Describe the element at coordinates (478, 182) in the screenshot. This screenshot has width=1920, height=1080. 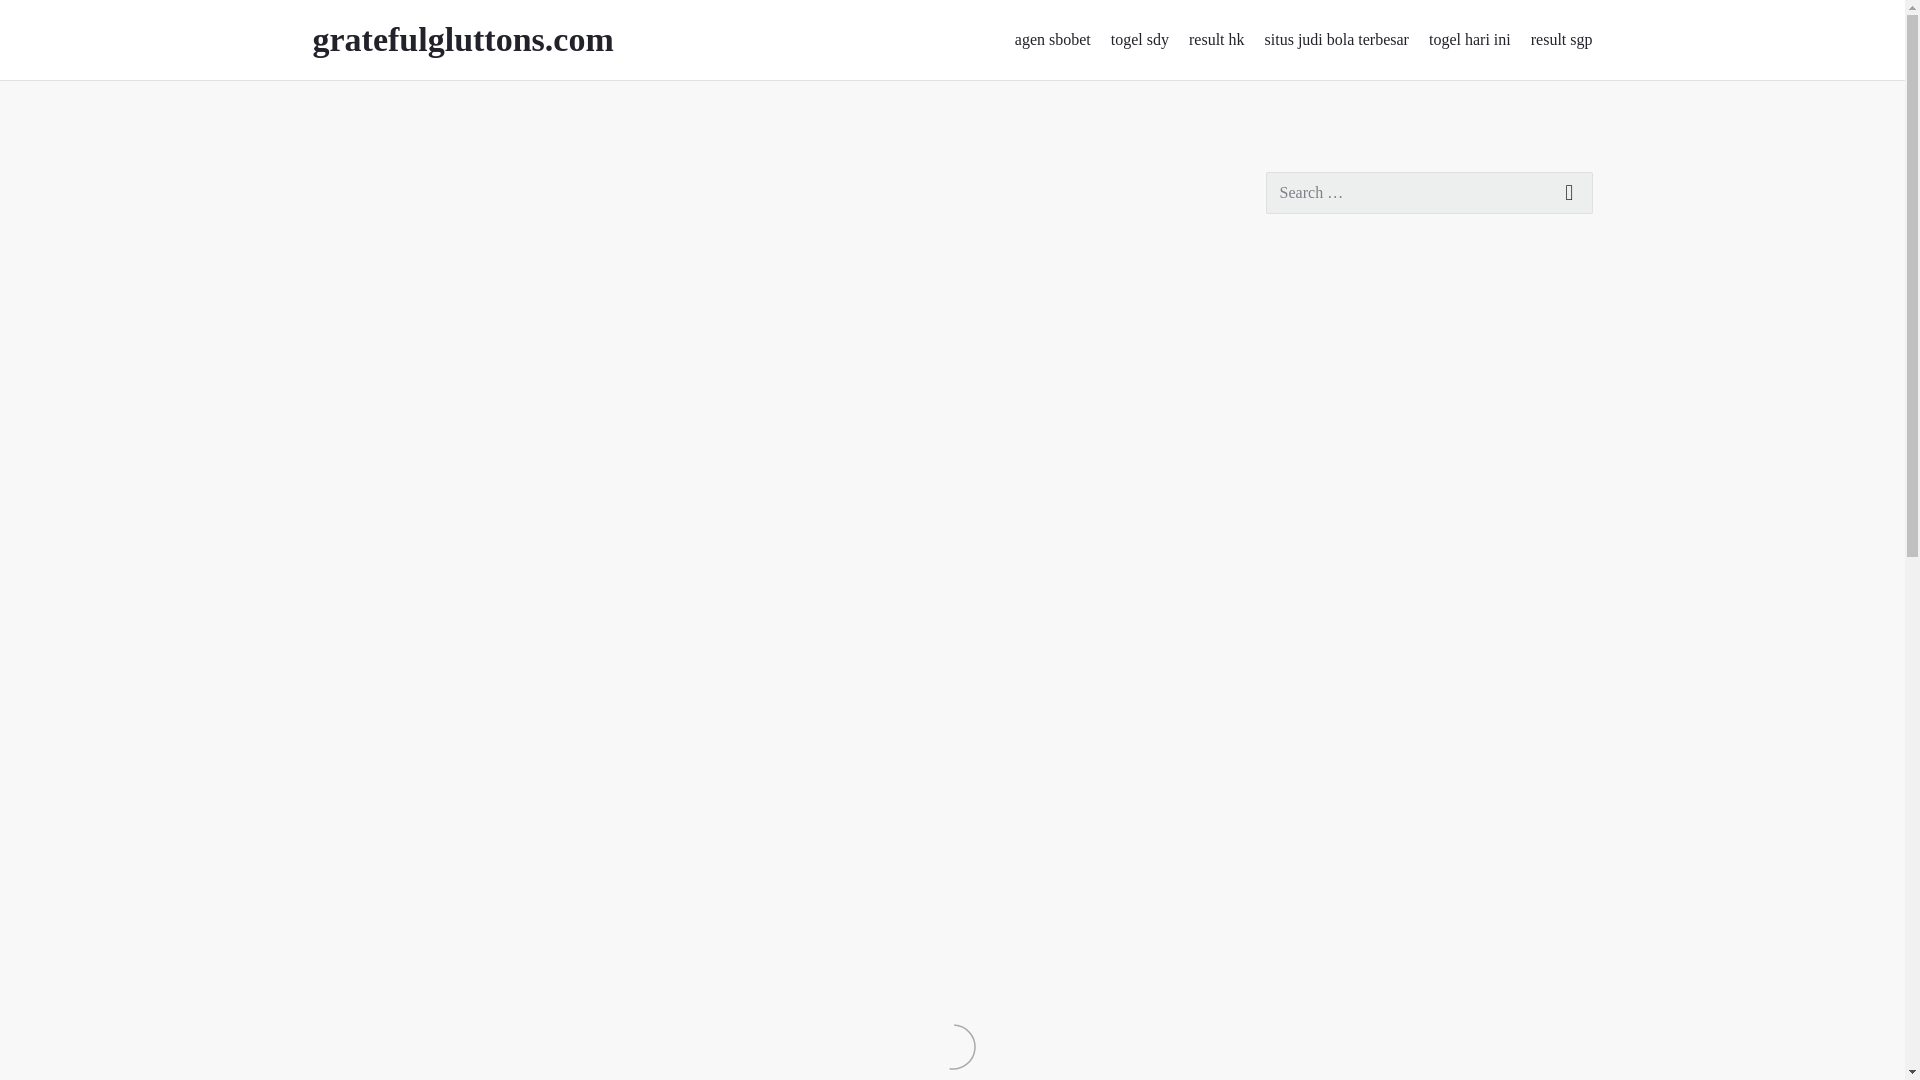
I see `Admin` at that location.